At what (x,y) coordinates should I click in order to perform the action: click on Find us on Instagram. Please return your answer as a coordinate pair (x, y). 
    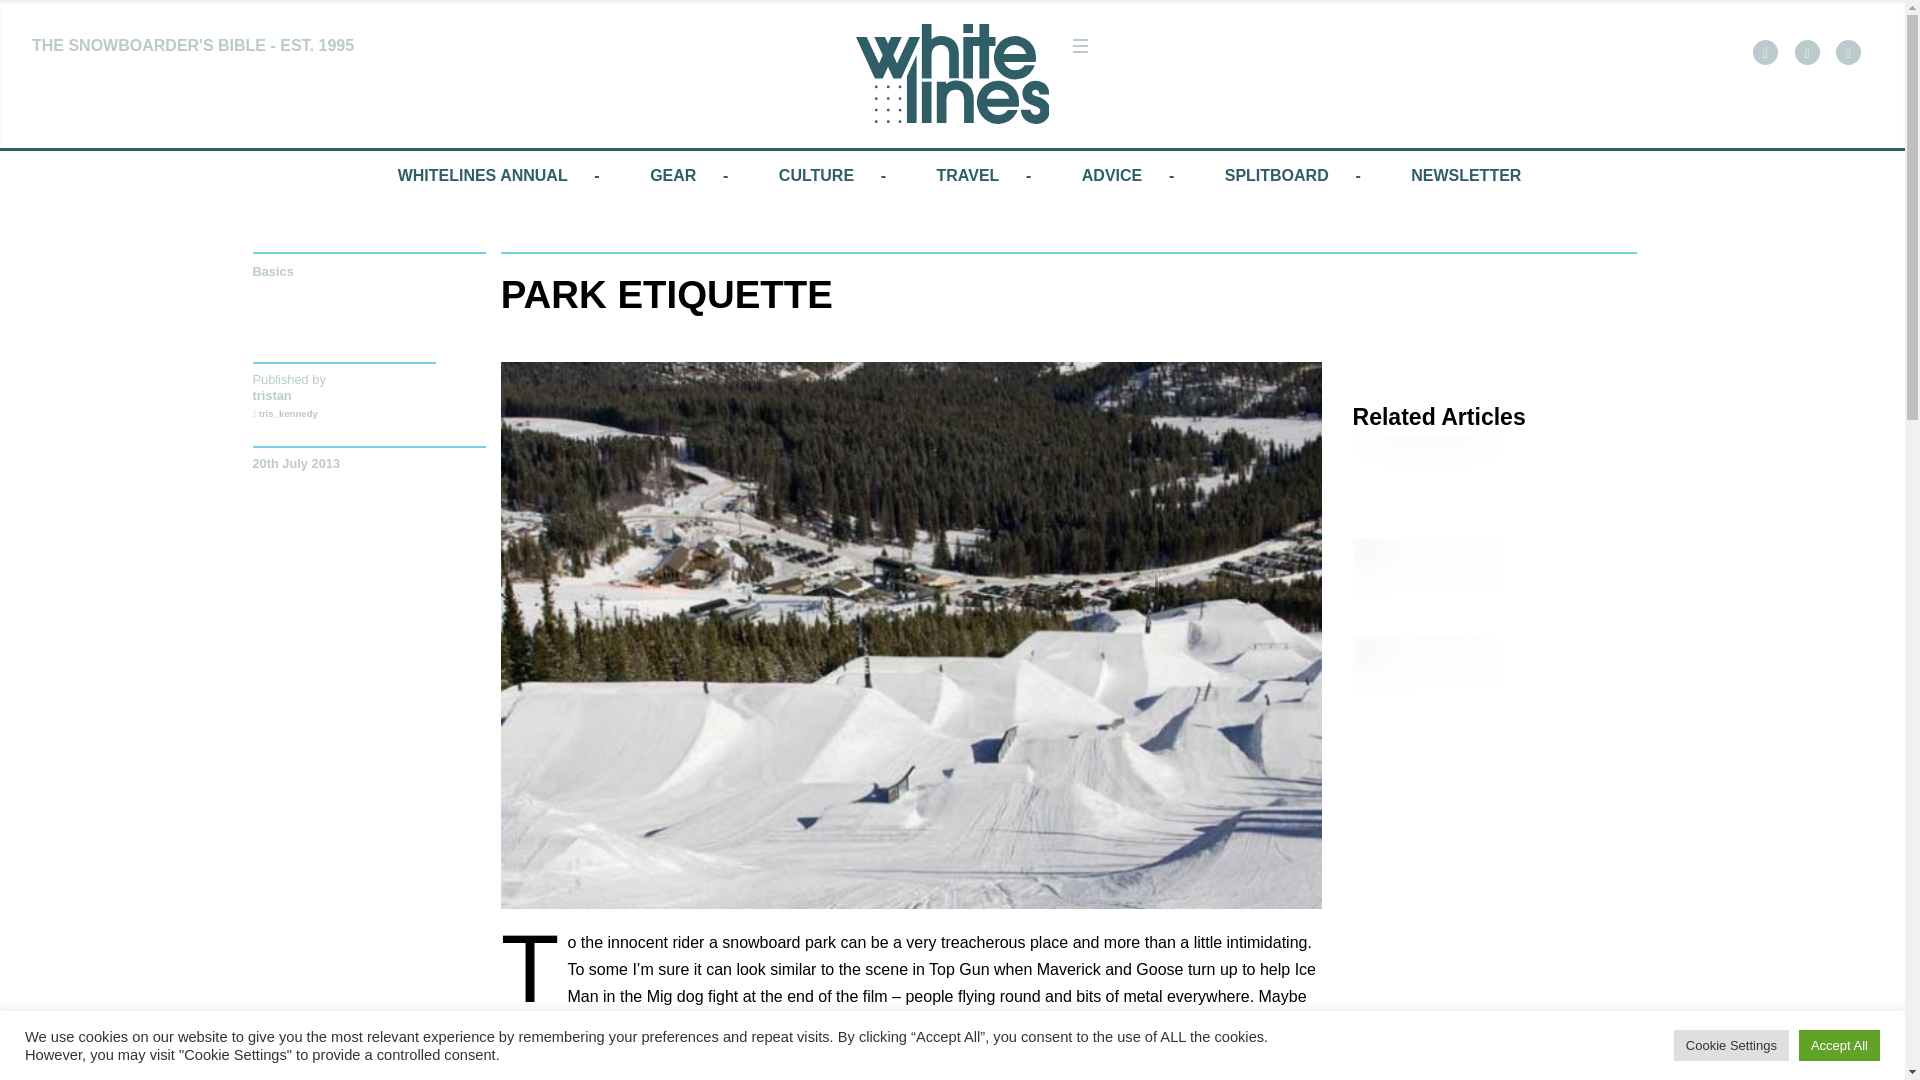
    Looking at the image, I should click on (1848, 52).